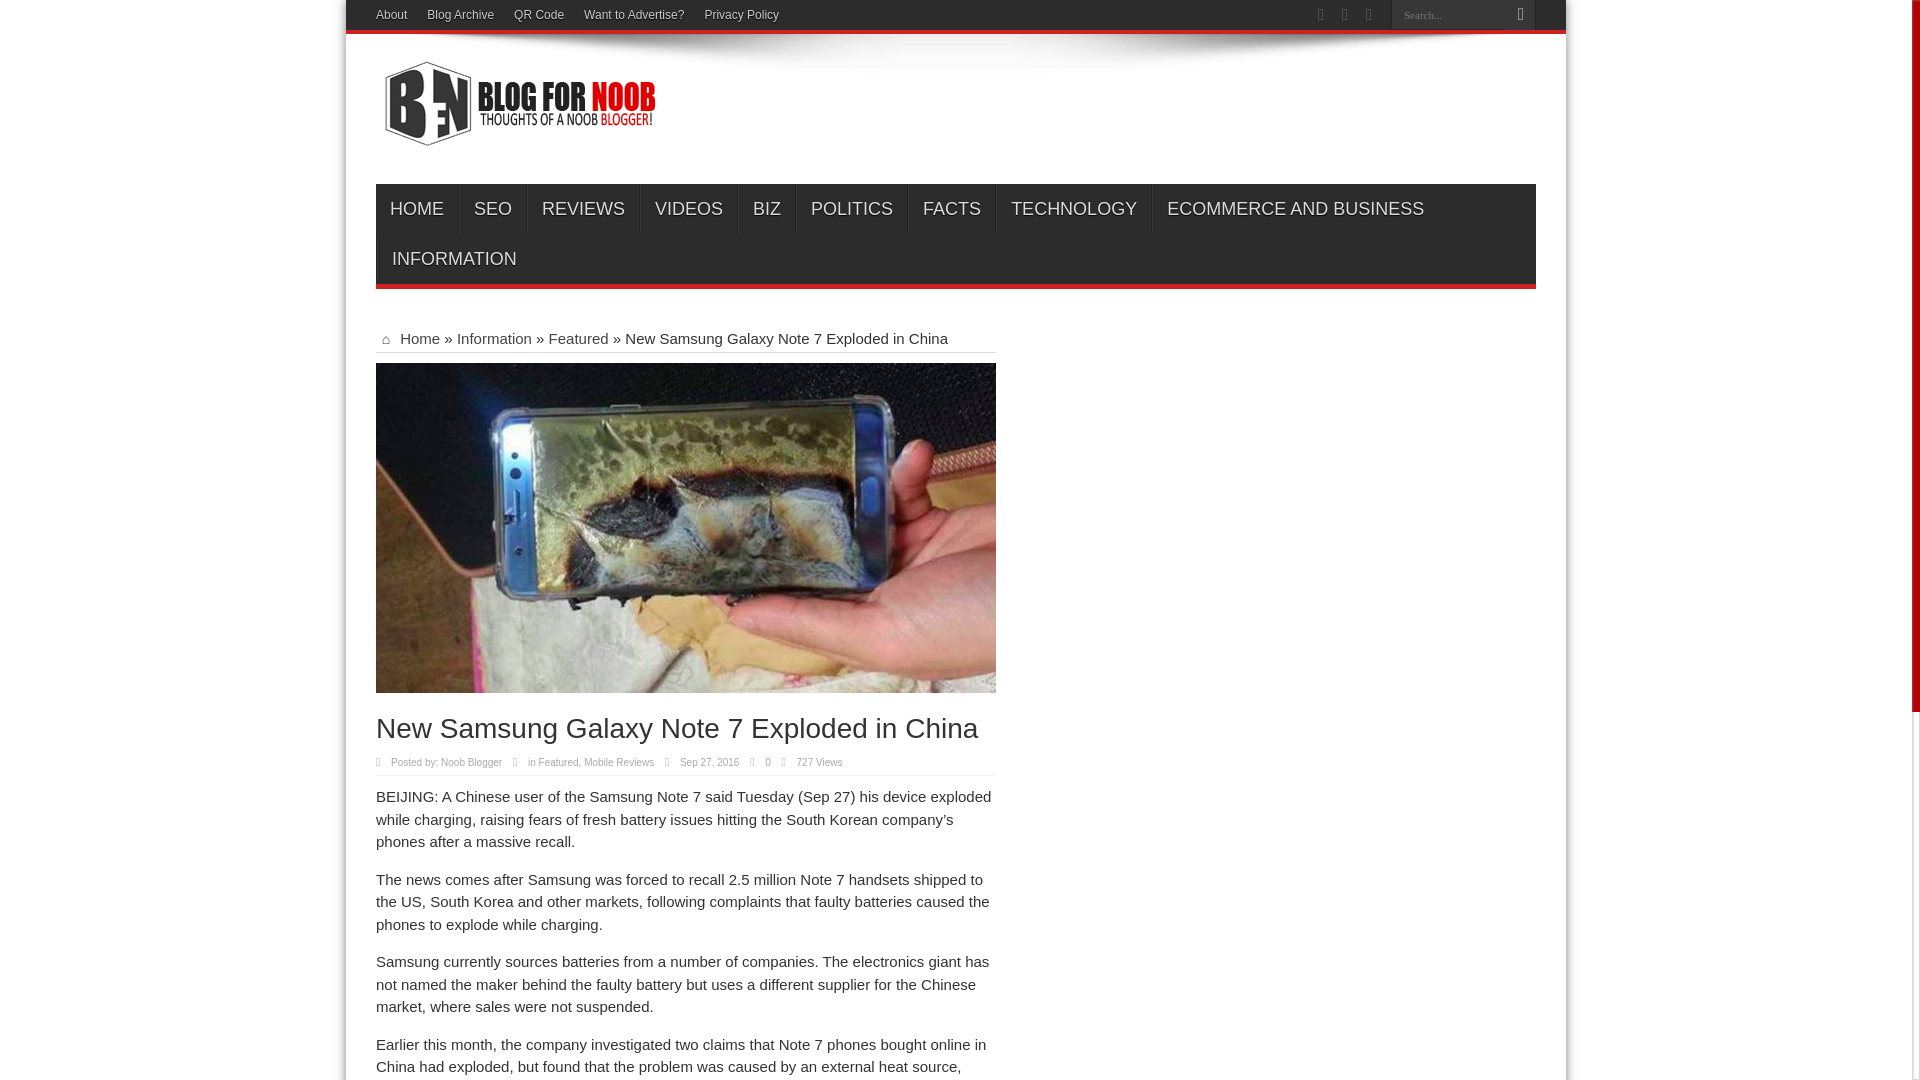 Image resolution: width=1920 pixels, height=1080 pixels. Describe the element at coordinates (951, 208) in the screenshot. I see `FACTS` at that location.